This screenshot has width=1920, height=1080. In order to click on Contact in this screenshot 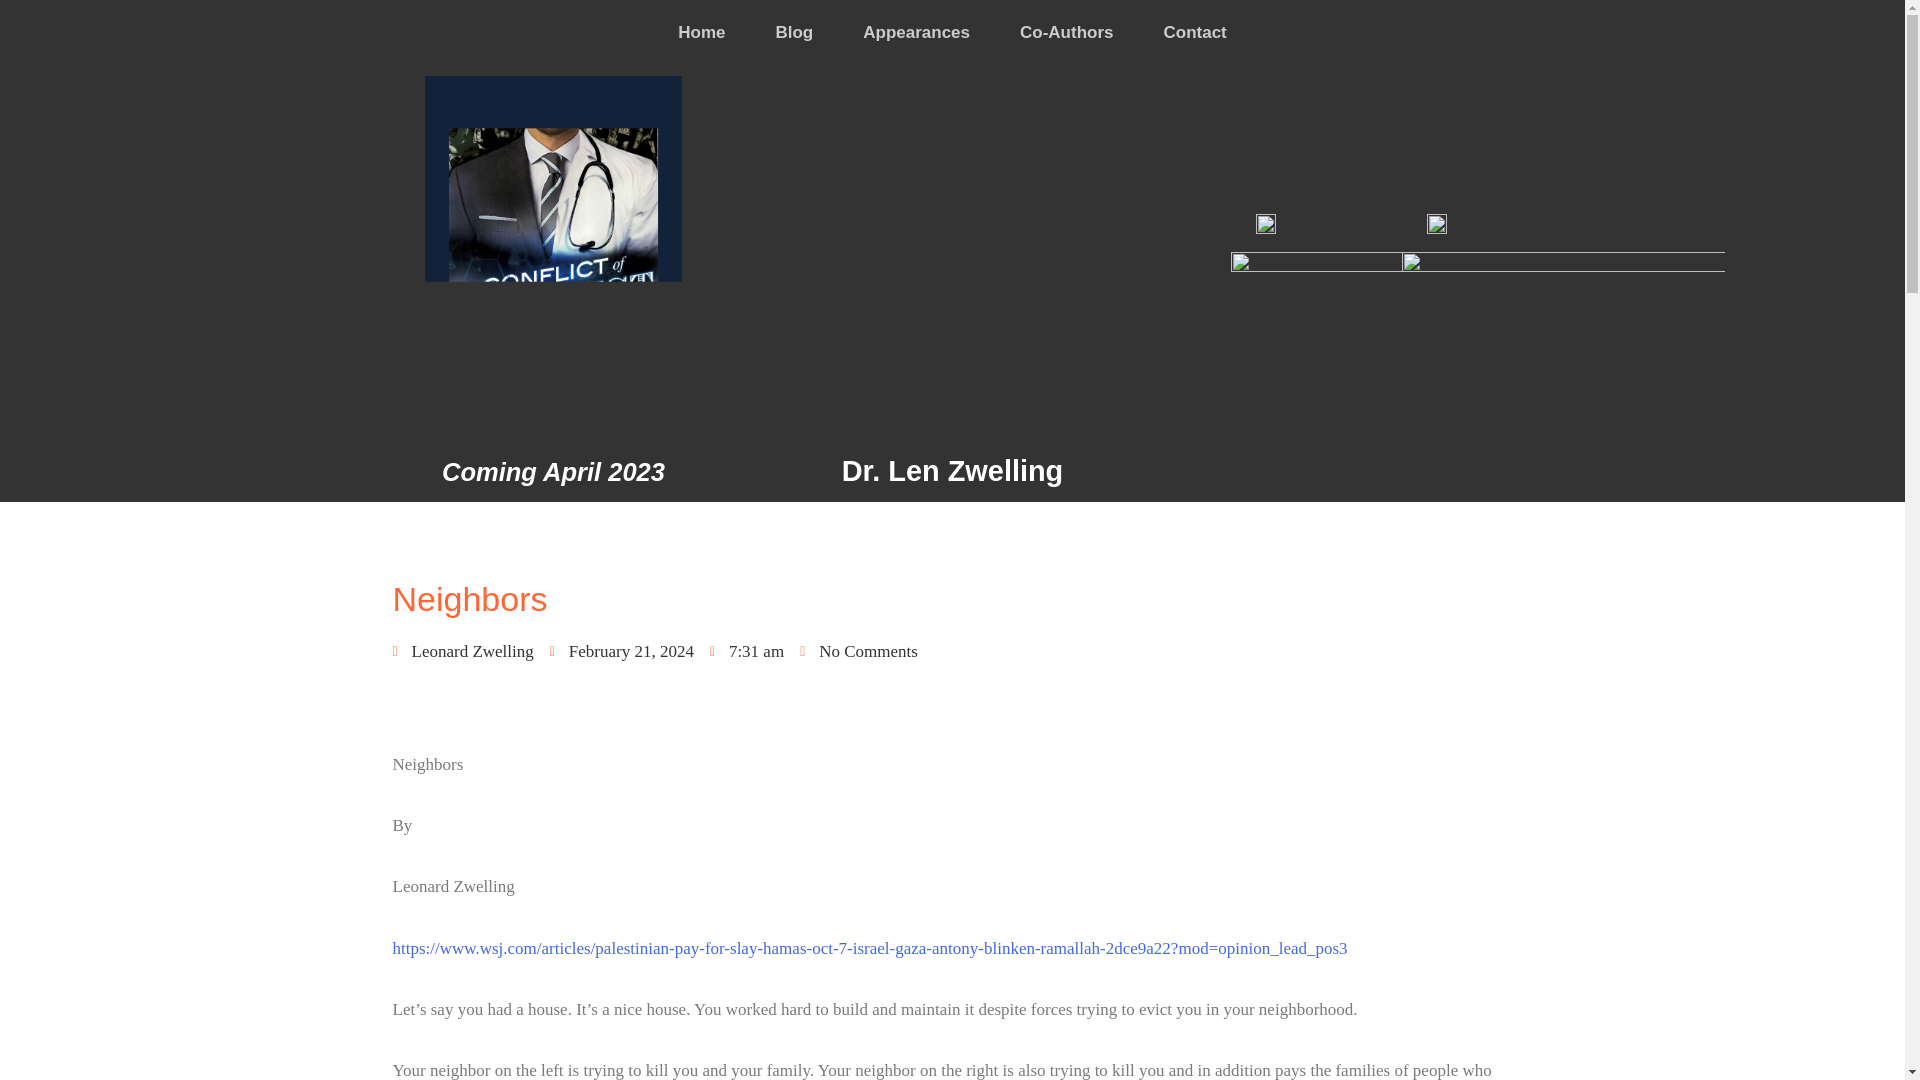, I will do `click(1195, 32)`.